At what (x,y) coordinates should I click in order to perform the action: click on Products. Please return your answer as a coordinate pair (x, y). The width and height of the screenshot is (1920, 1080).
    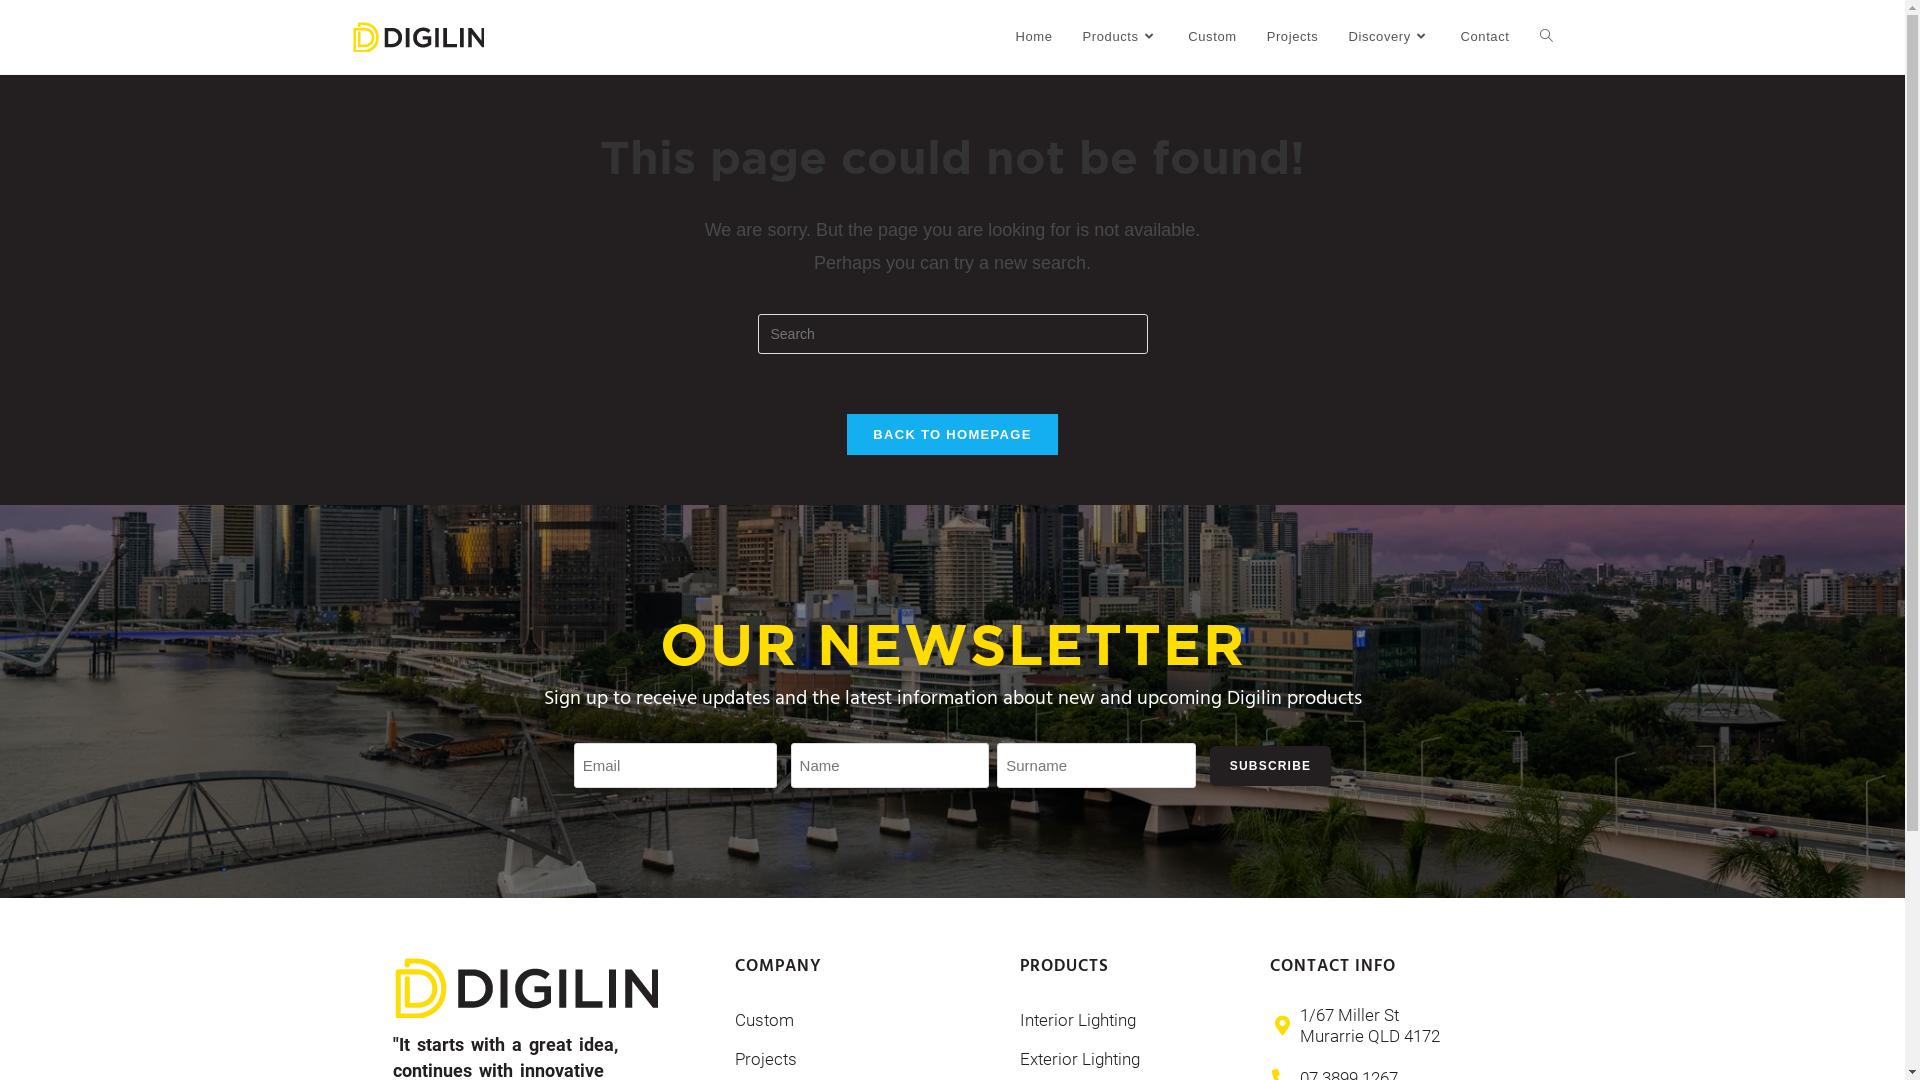
    Looking at the image, I should click on (1121, 37).